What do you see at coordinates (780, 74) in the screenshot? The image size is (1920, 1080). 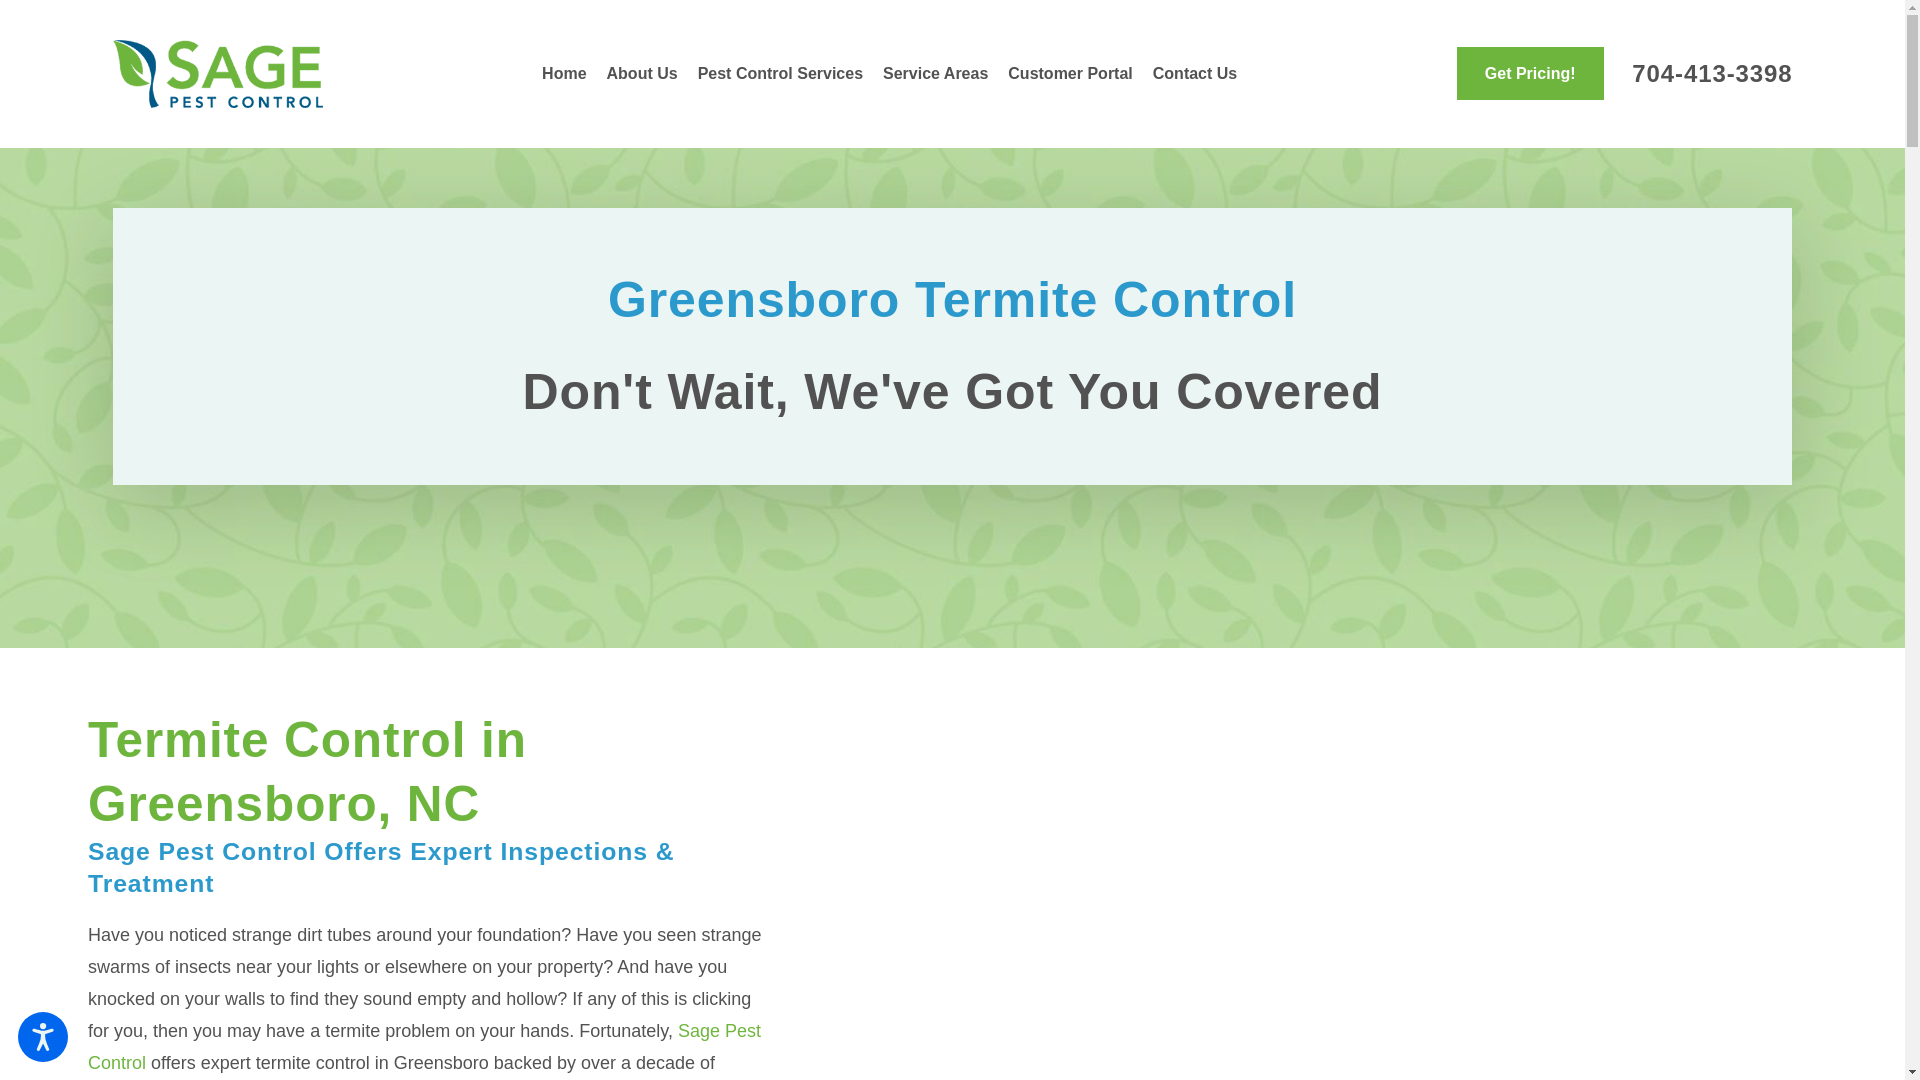 I see `Pest Control Services` at bounding box center [780, 74].